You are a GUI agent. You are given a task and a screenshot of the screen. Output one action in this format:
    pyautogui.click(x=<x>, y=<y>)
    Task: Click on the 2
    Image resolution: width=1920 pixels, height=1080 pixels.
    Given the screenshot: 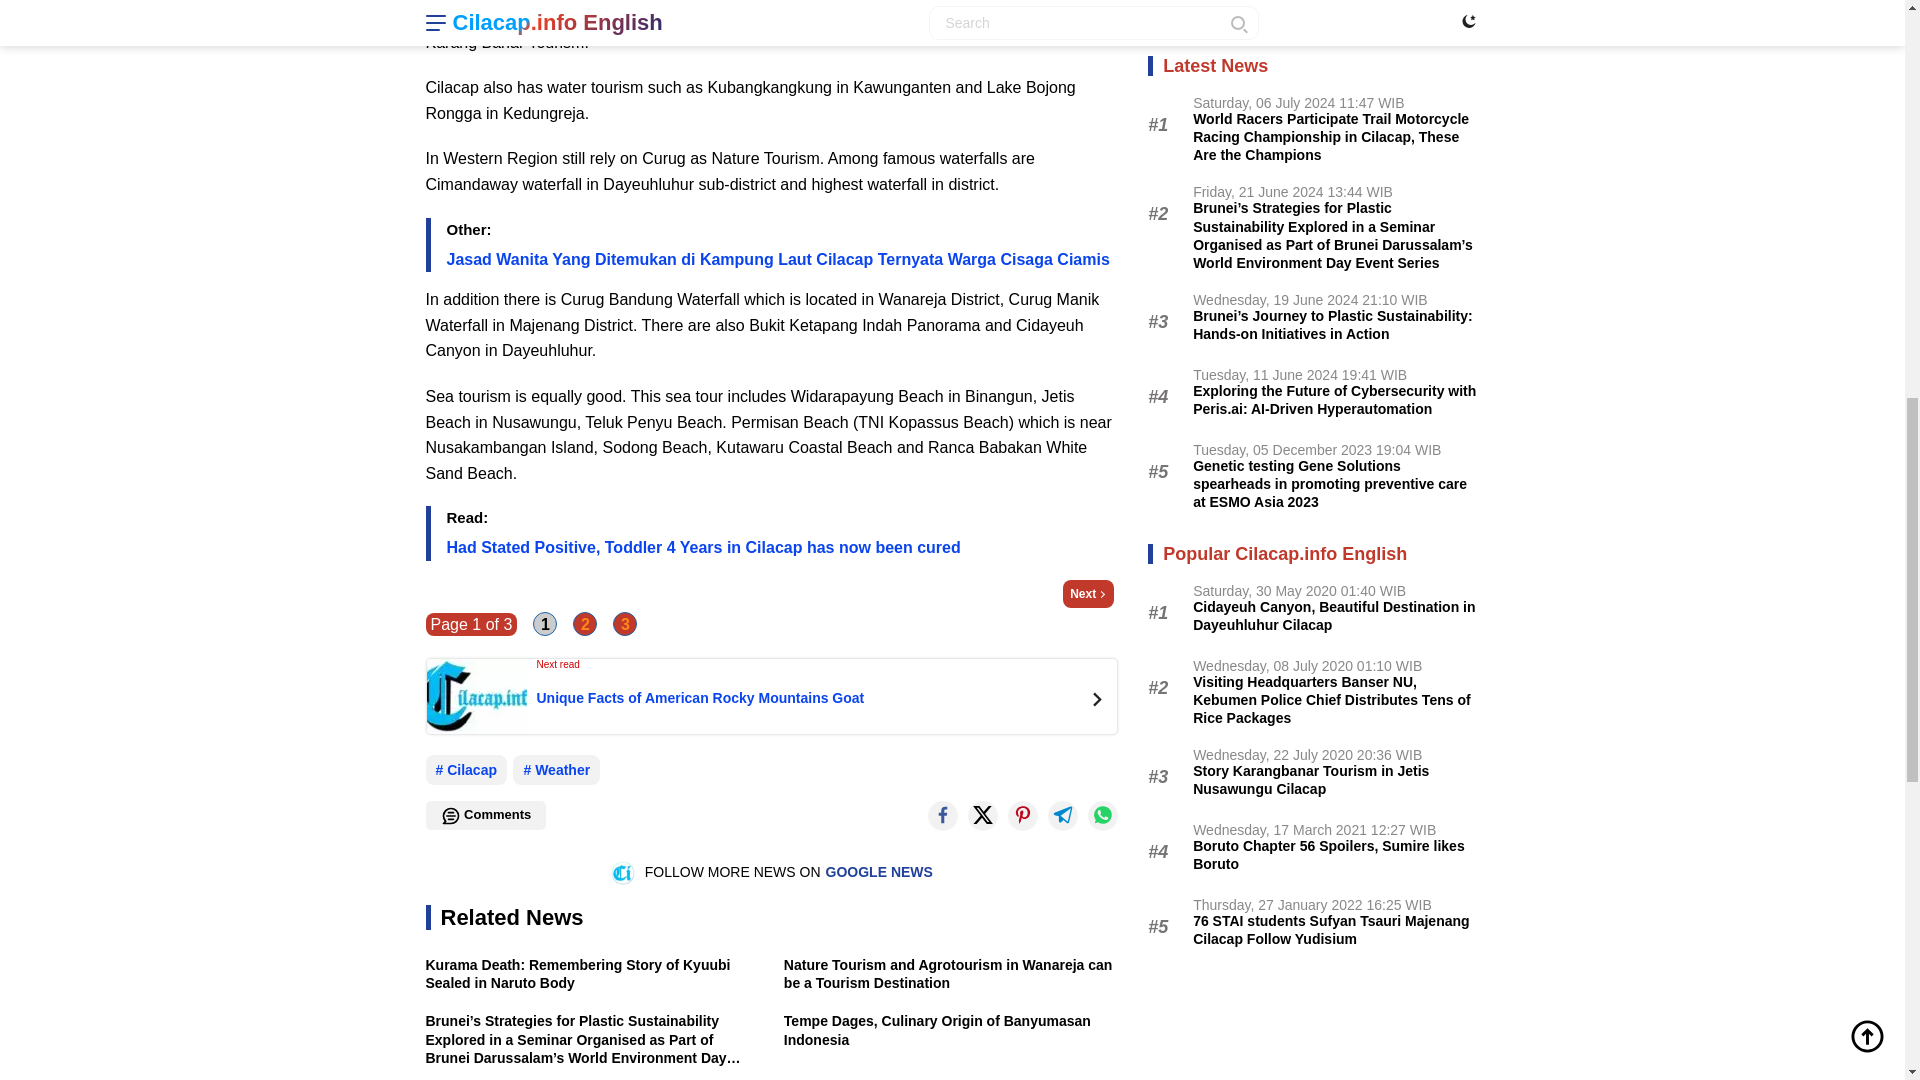 What is the action you would take?
    pyautogui.click(x=584, y=624)
    